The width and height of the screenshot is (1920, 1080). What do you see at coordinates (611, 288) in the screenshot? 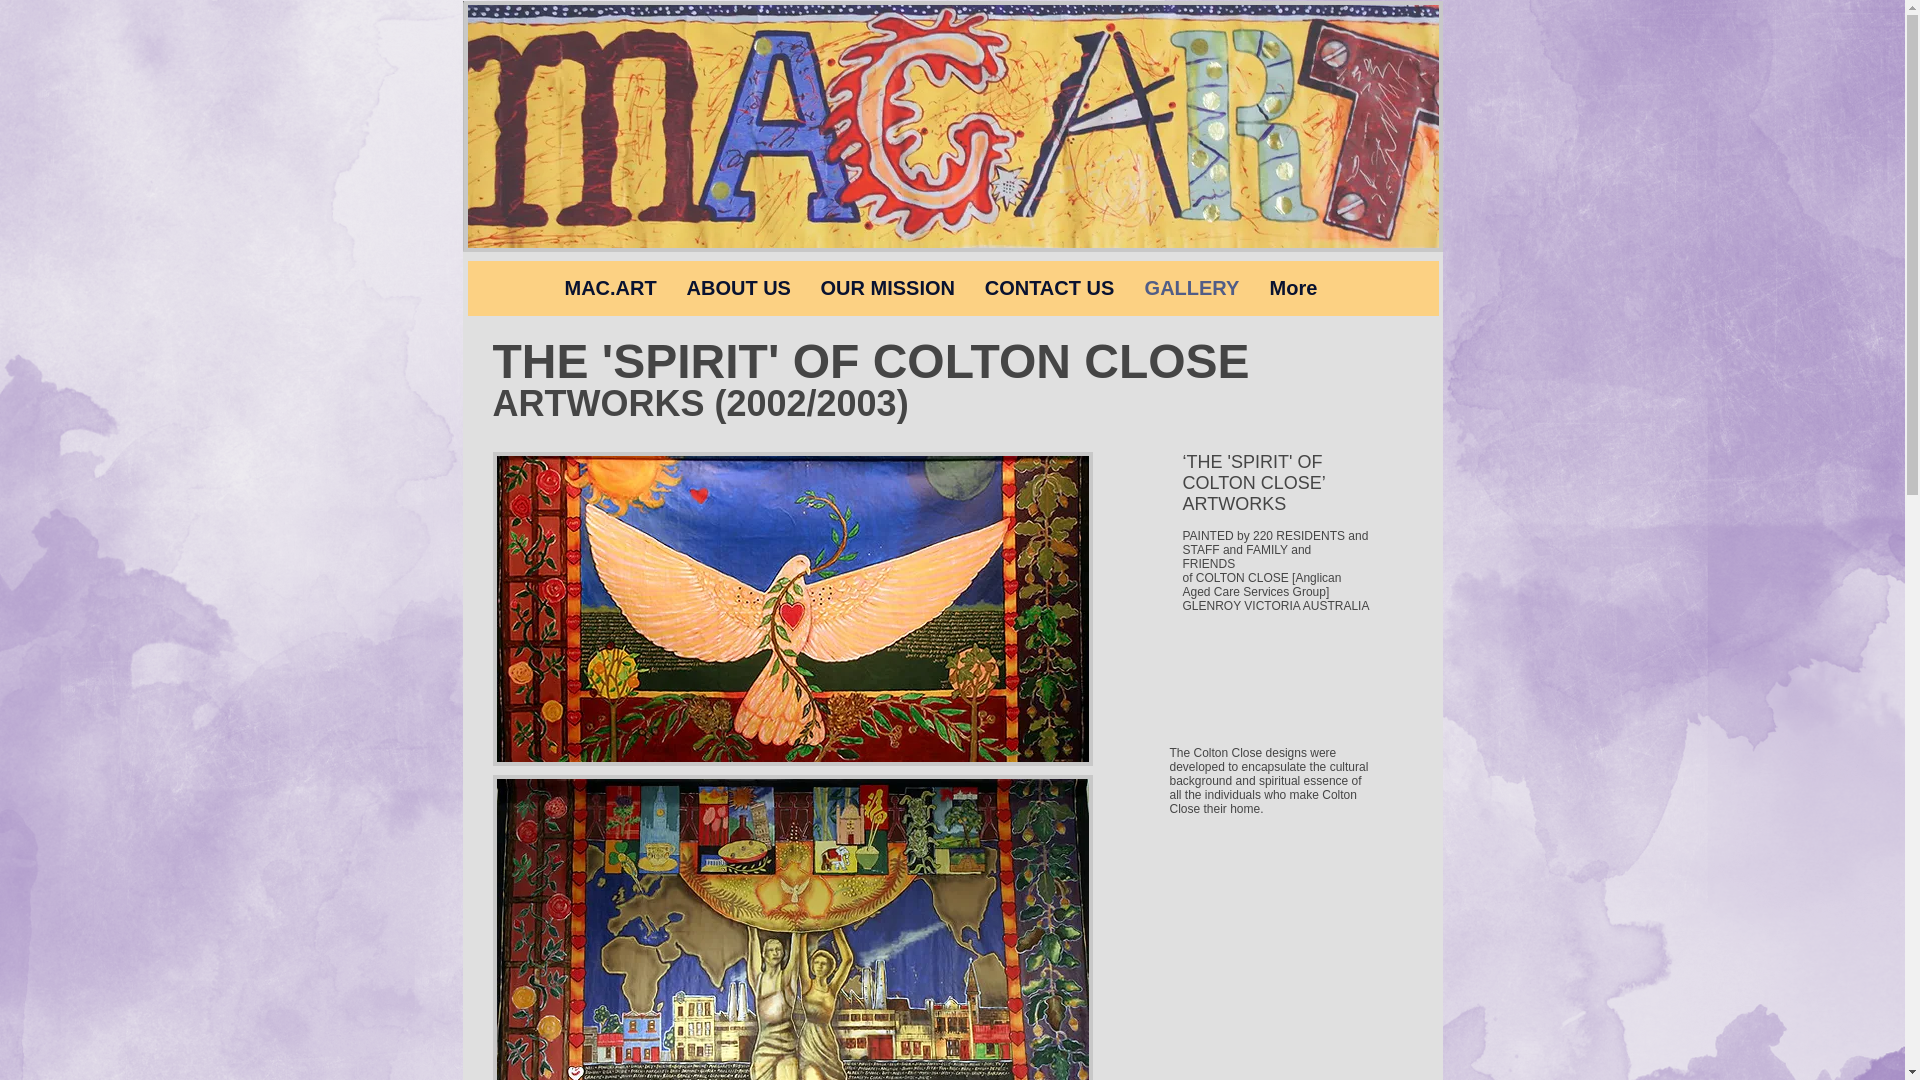
I see `MAC.ART` at bounding box center [611, 288].